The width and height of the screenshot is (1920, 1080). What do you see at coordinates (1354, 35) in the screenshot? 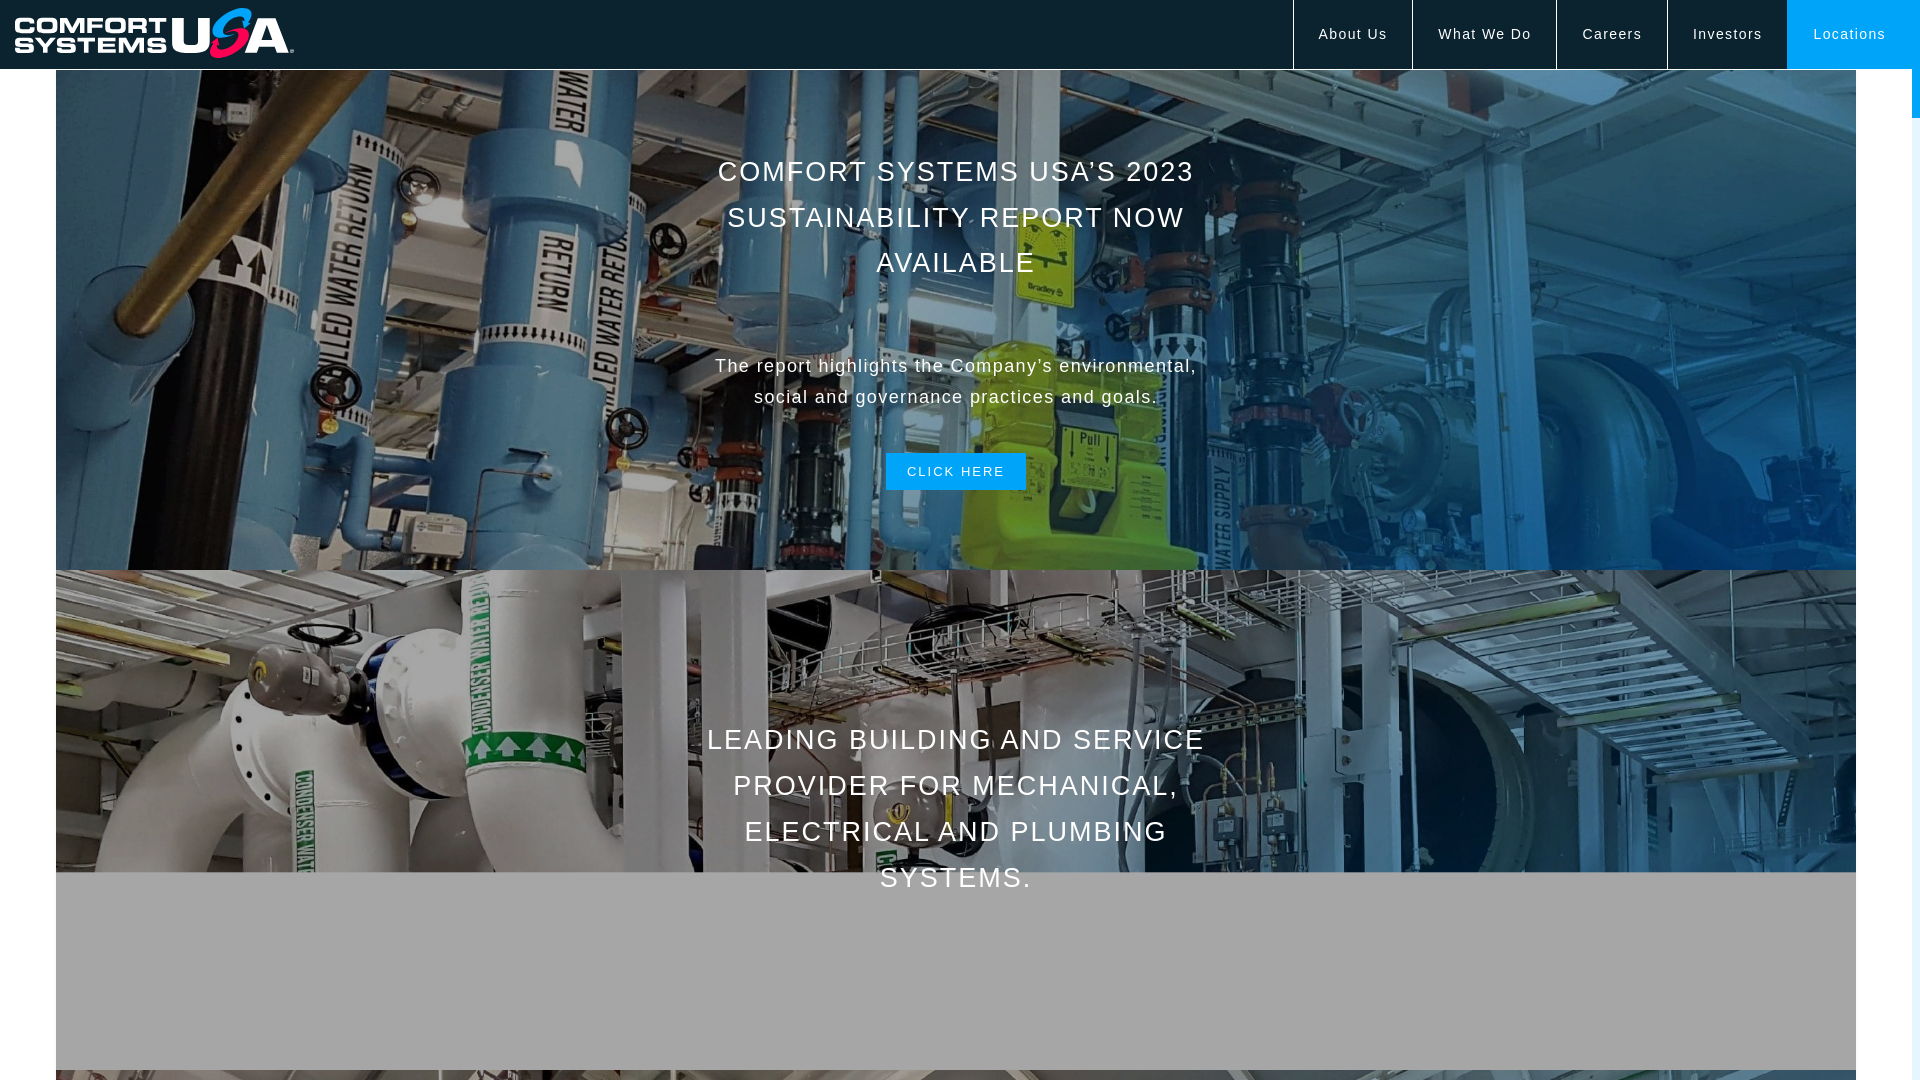
I see `About Us` at bounding box center [1354, 35].